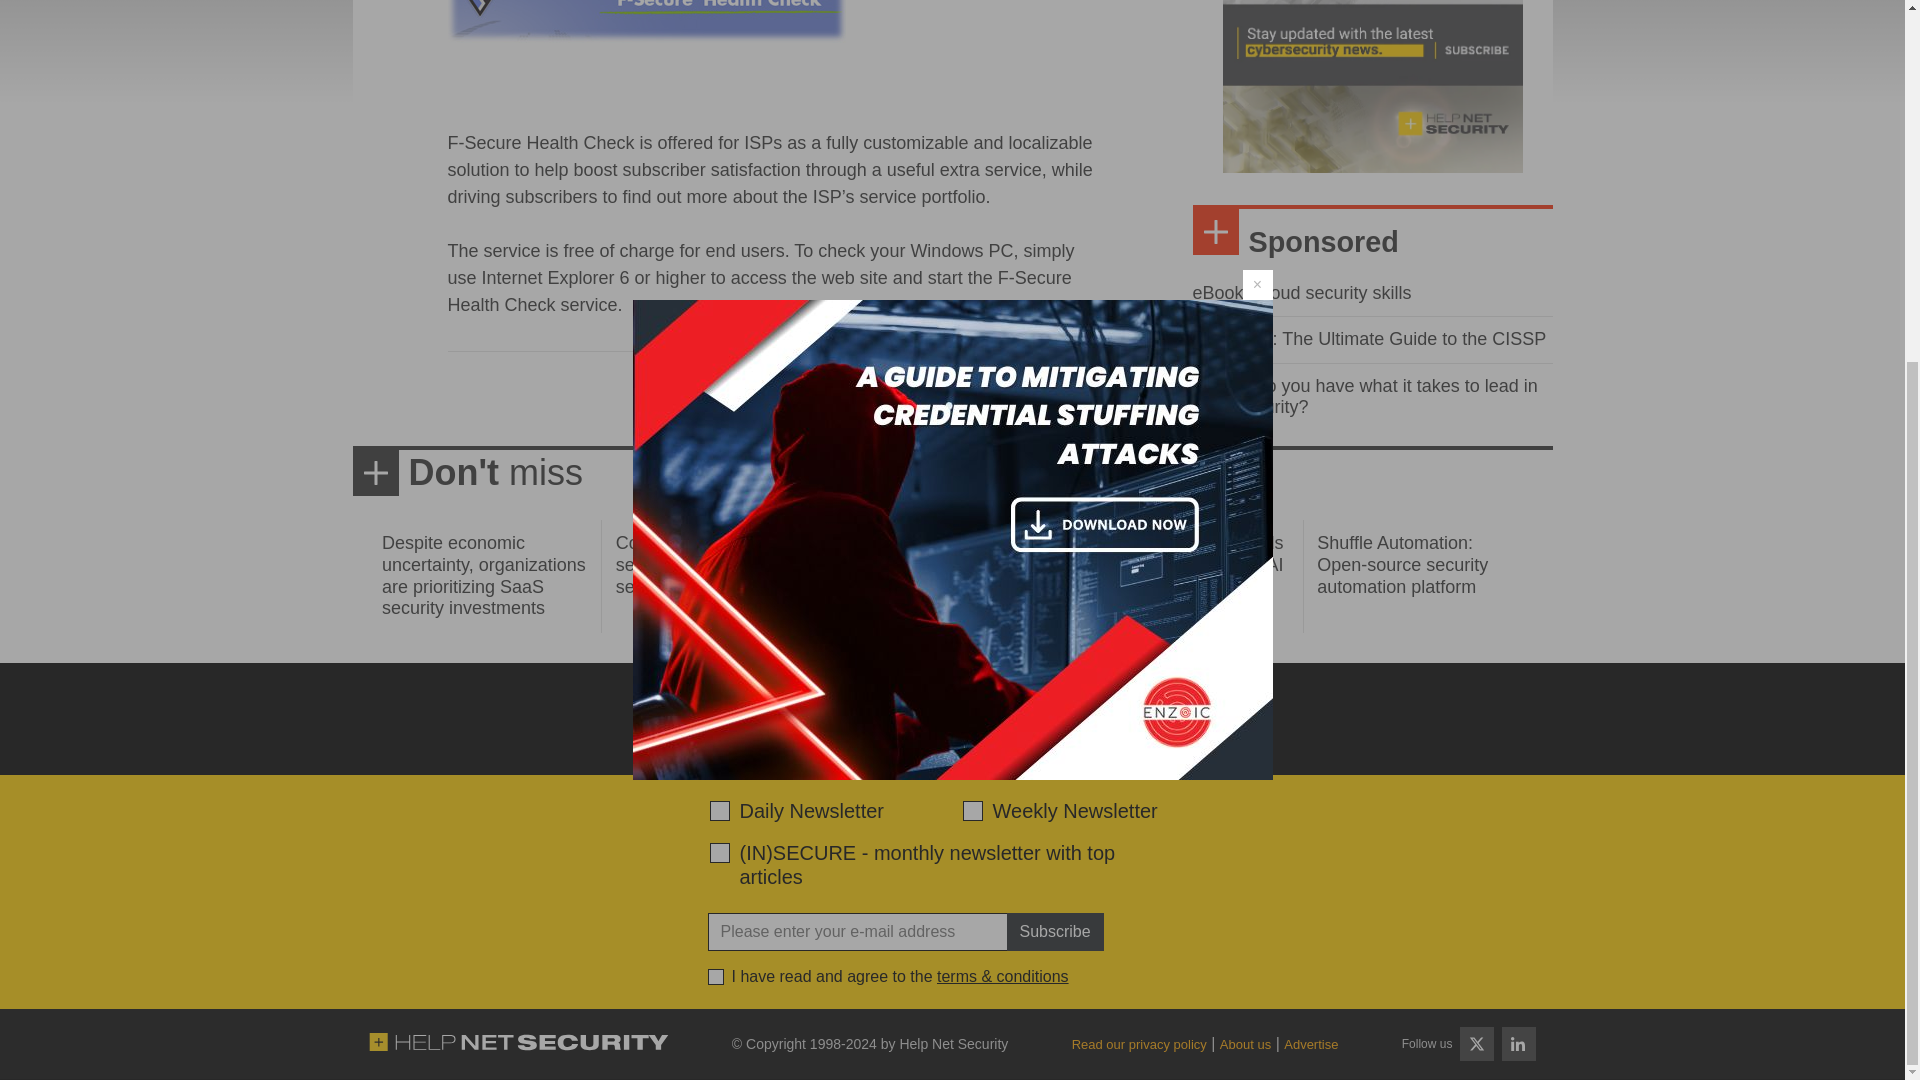 The height and width of the screenshot is (1080, 1920). I want to click on Download: The Ultimate Guide to the CISSP, so click(1368, 338).